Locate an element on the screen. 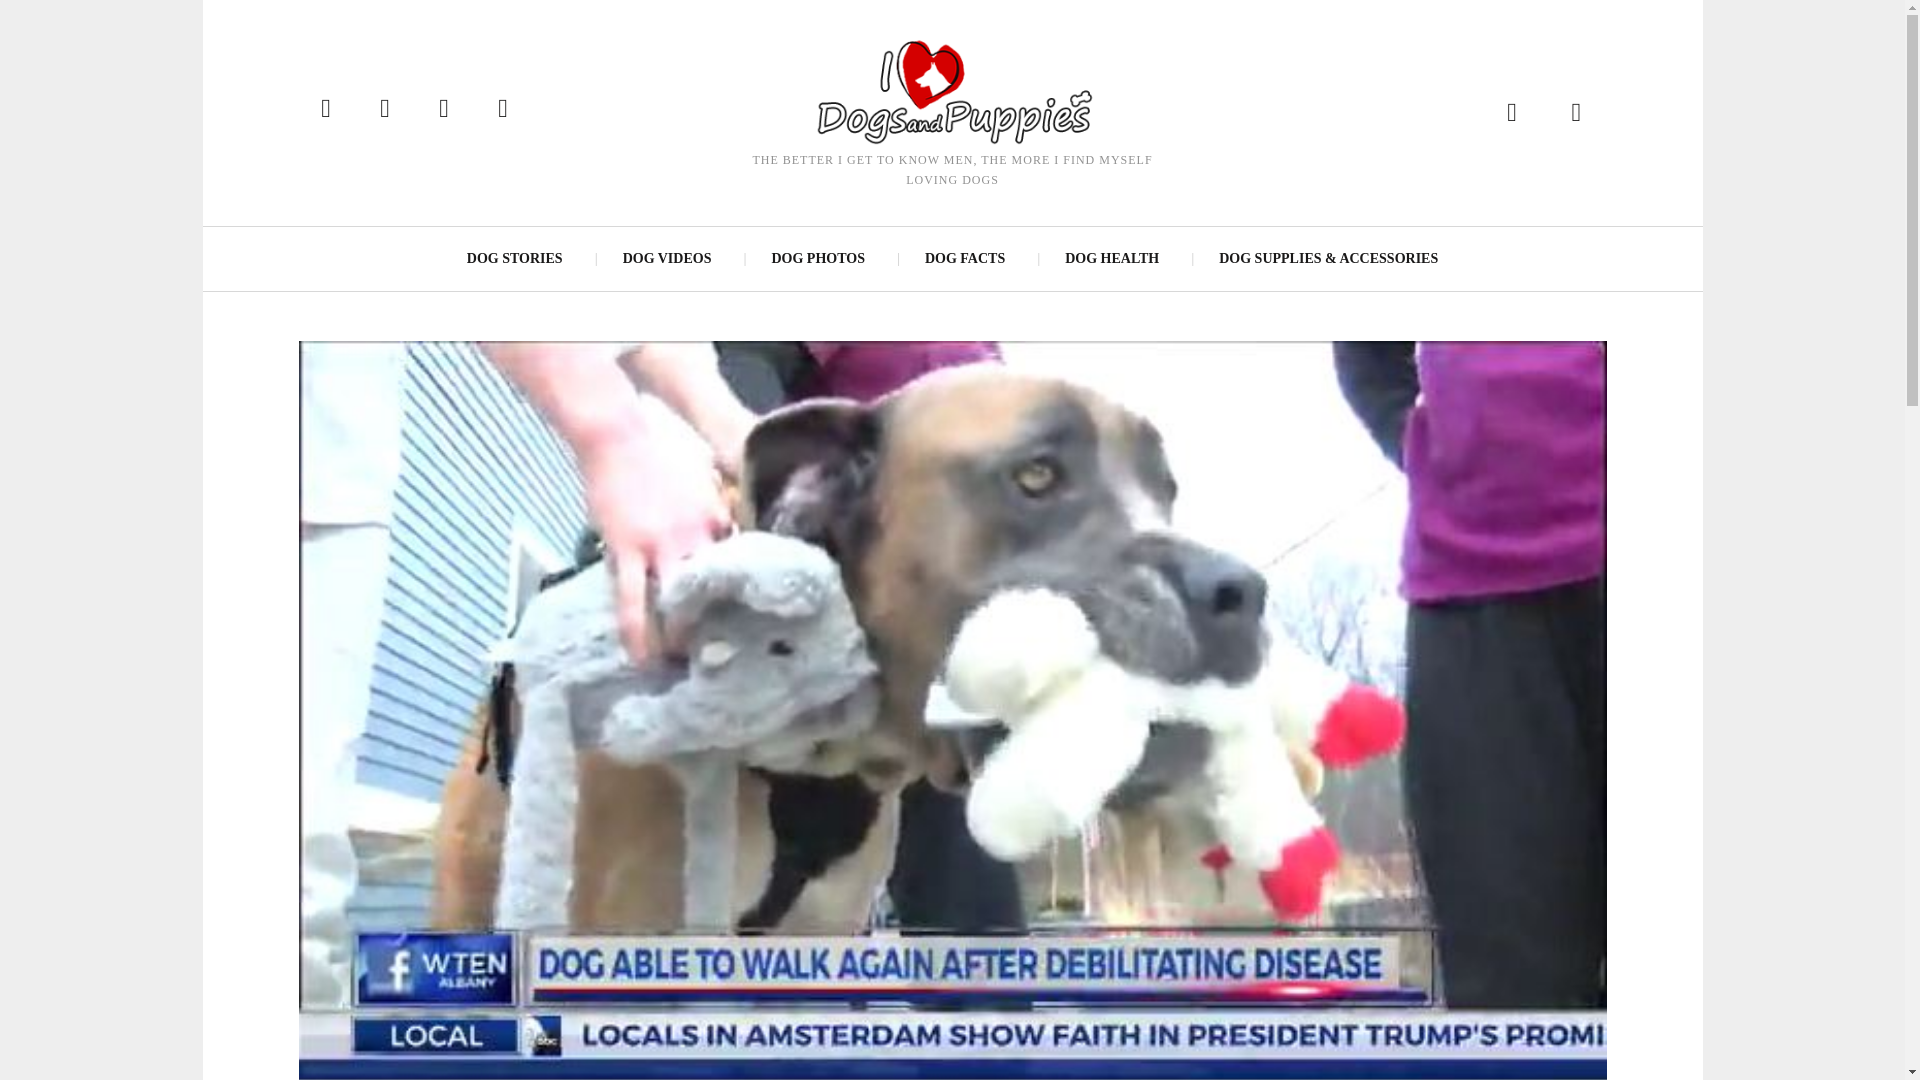 The image size is (1920, 1080). ILoveDogsAndPuppies is located at coordinates (951, 90).